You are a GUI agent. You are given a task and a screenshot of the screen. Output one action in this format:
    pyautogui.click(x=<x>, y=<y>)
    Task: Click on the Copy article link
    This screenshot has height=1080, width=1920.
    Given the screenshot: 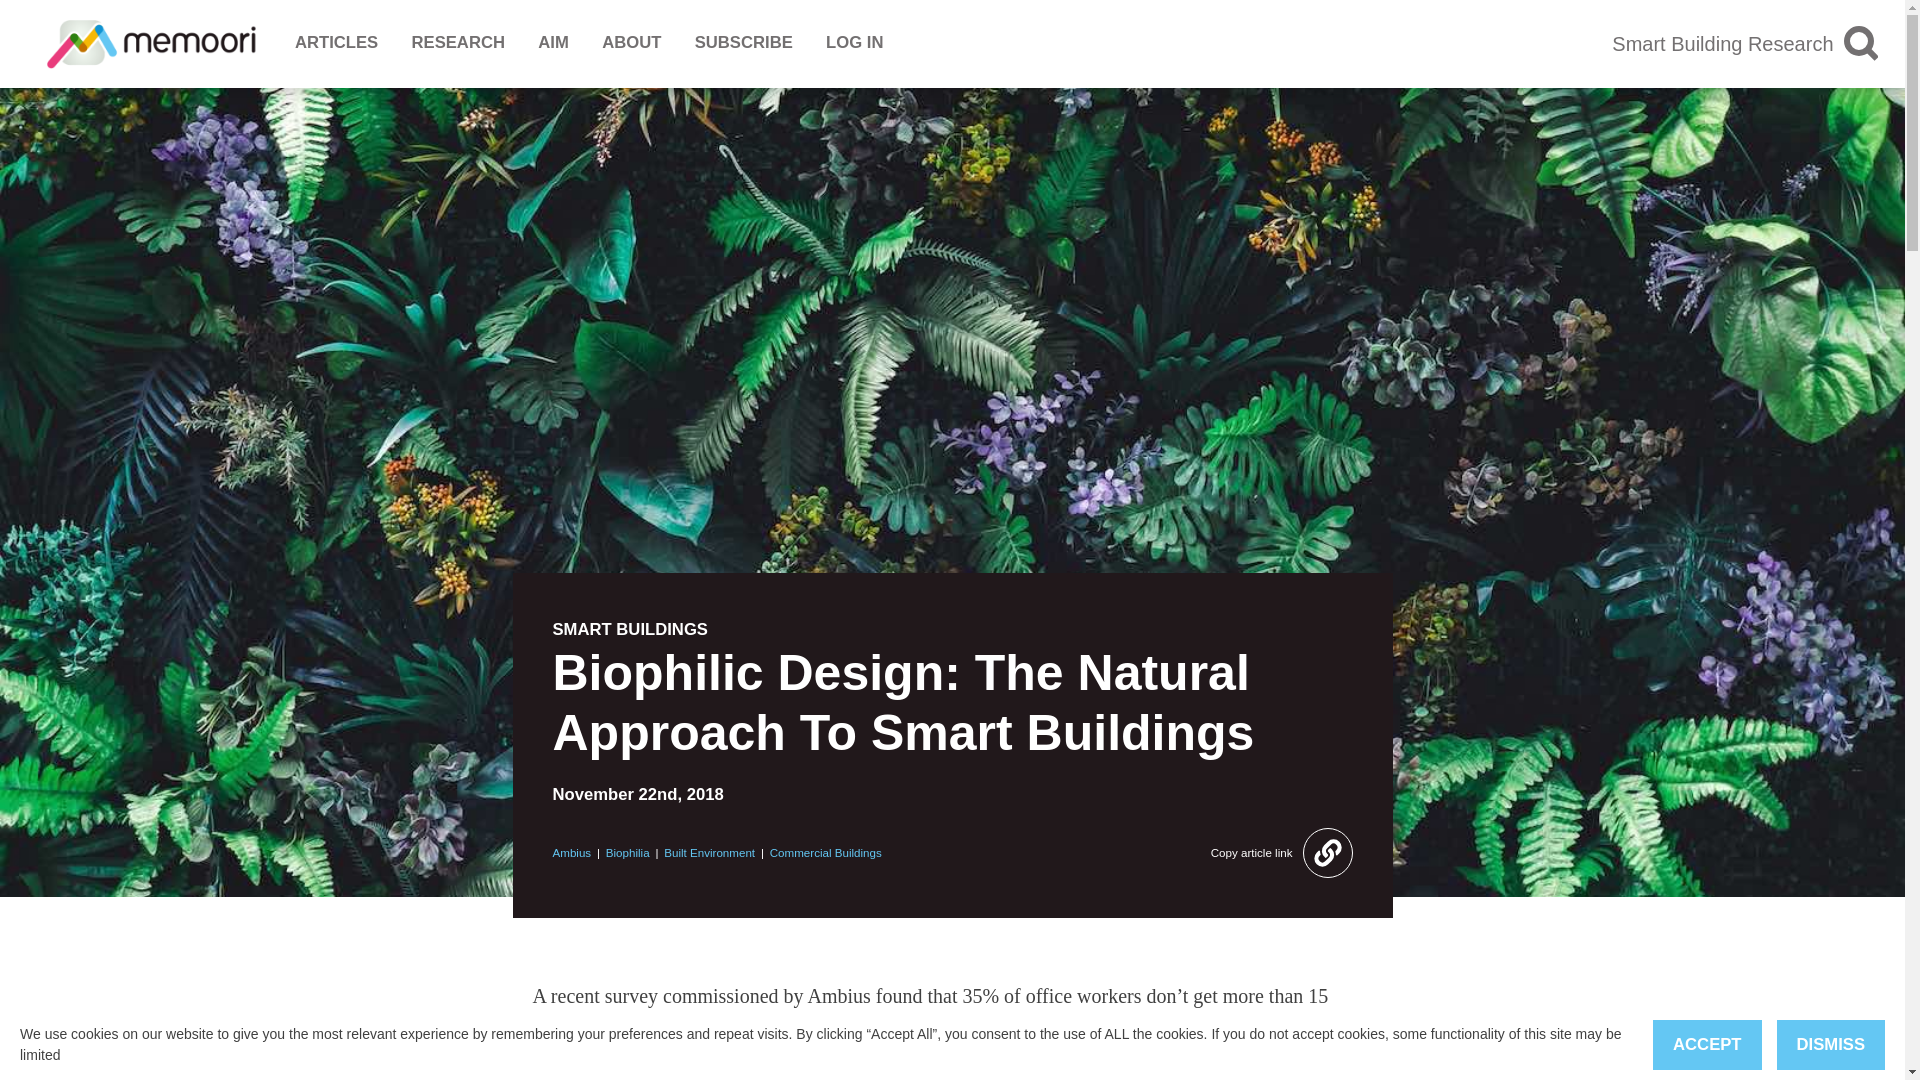 What is the action you would take?
    pyautogui.click(x=1282, y=853)
    